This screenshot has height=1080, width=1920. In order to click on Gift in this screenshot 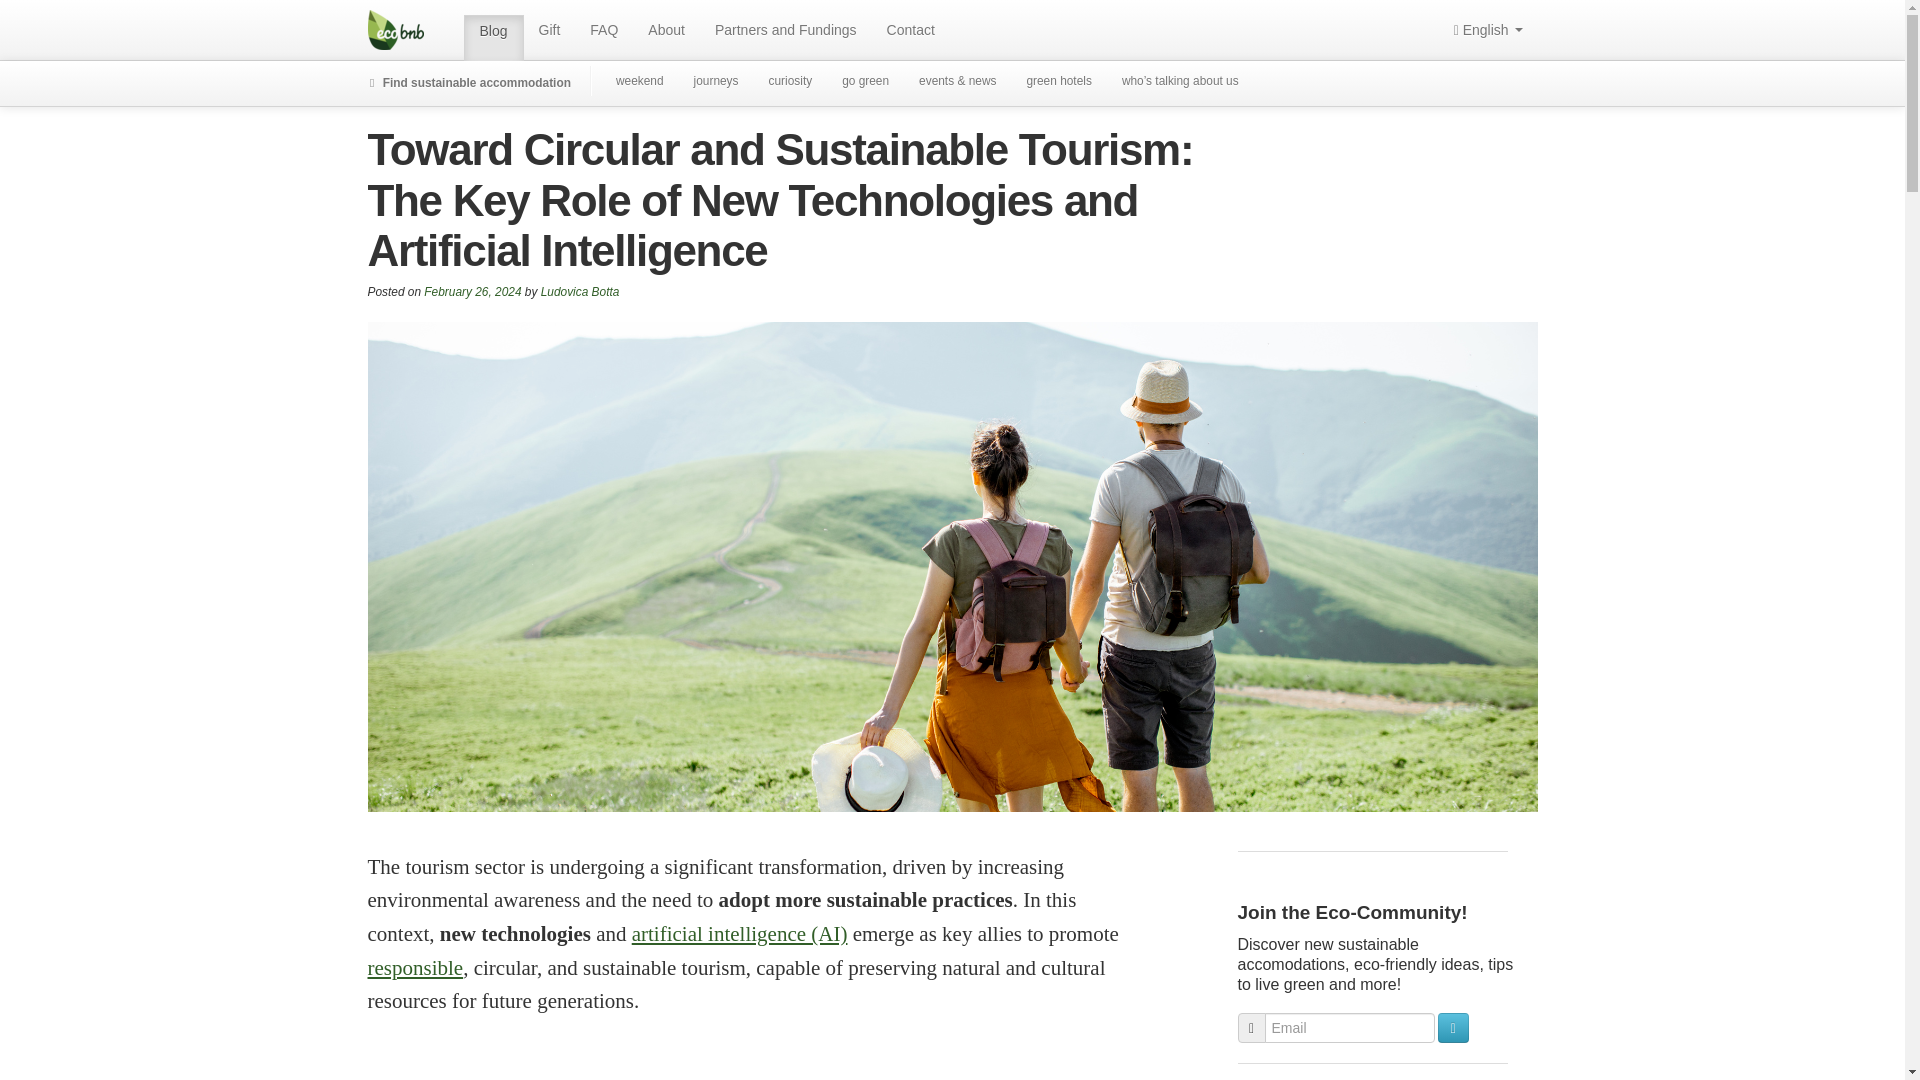, I will do `click(550, 30)`.